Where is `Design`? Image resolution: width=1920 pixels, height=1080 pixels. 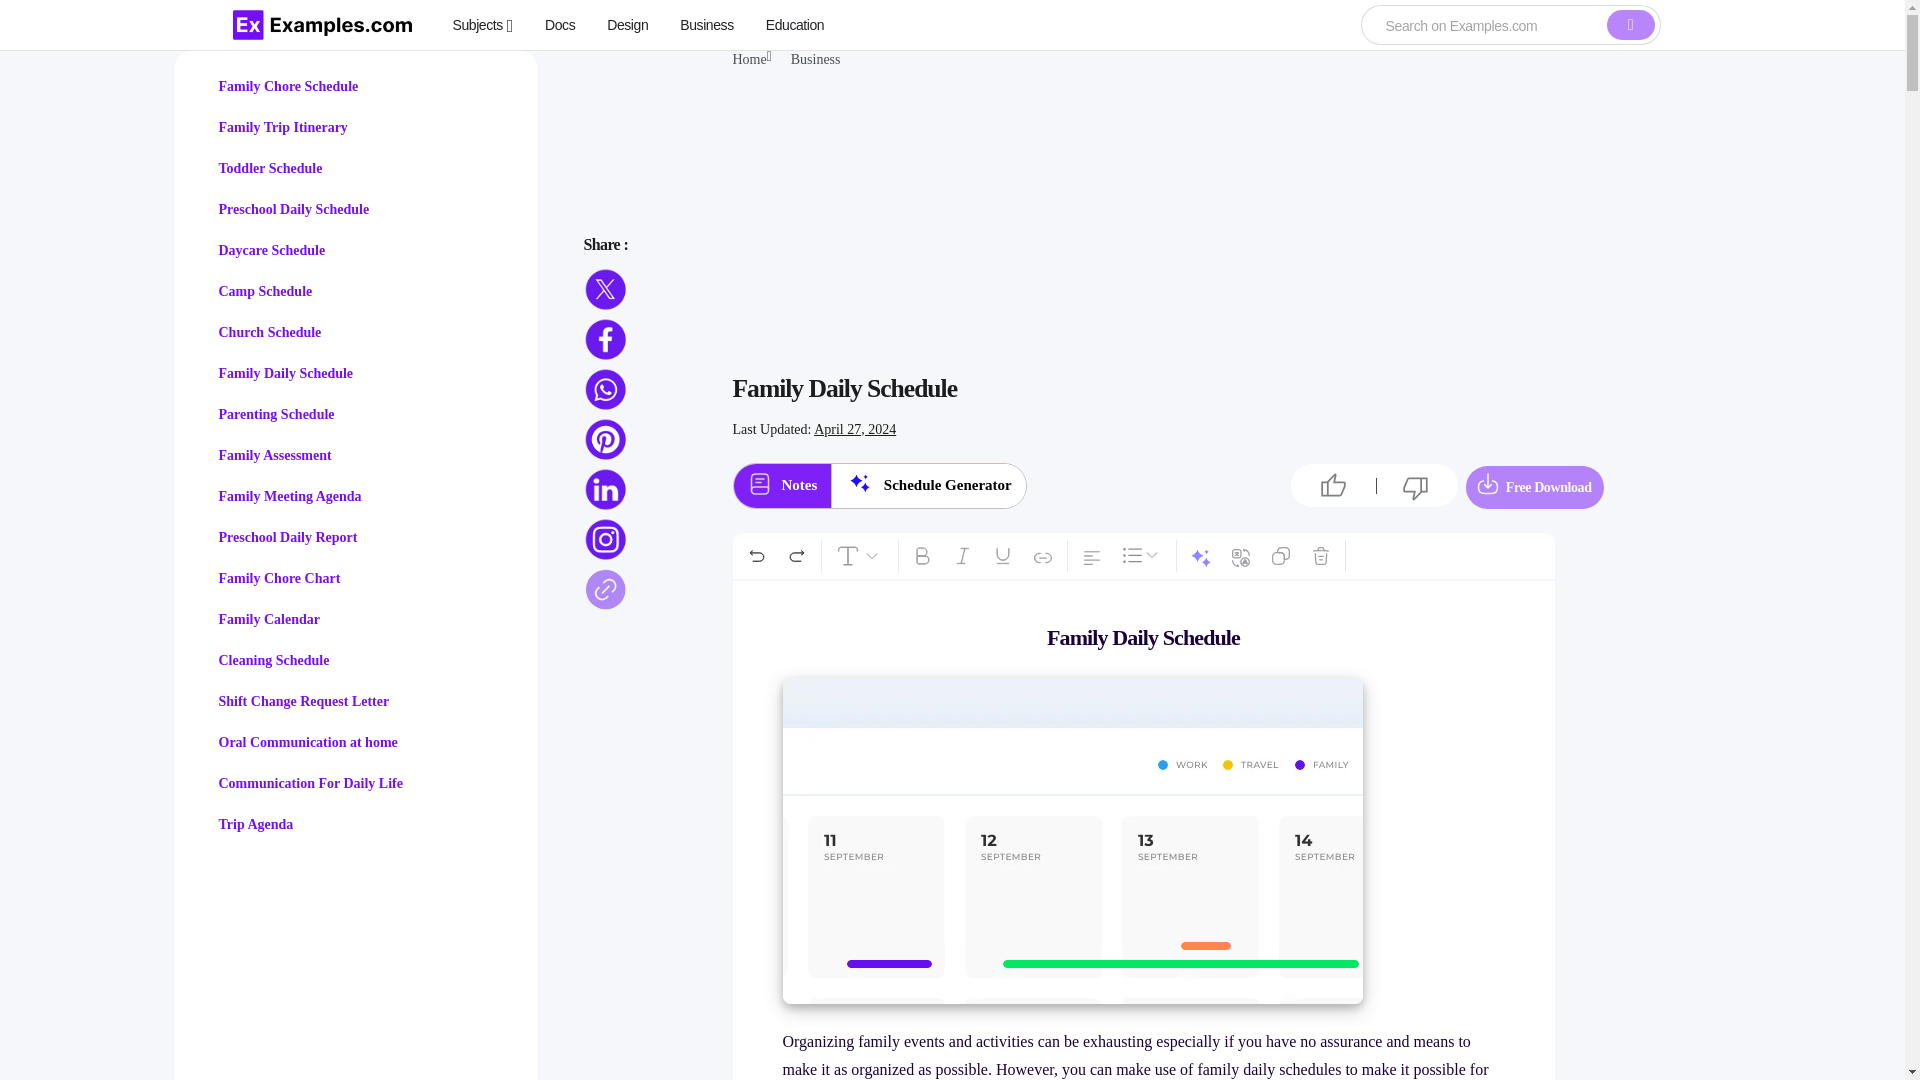 Design is located at coordinates (627, 24).